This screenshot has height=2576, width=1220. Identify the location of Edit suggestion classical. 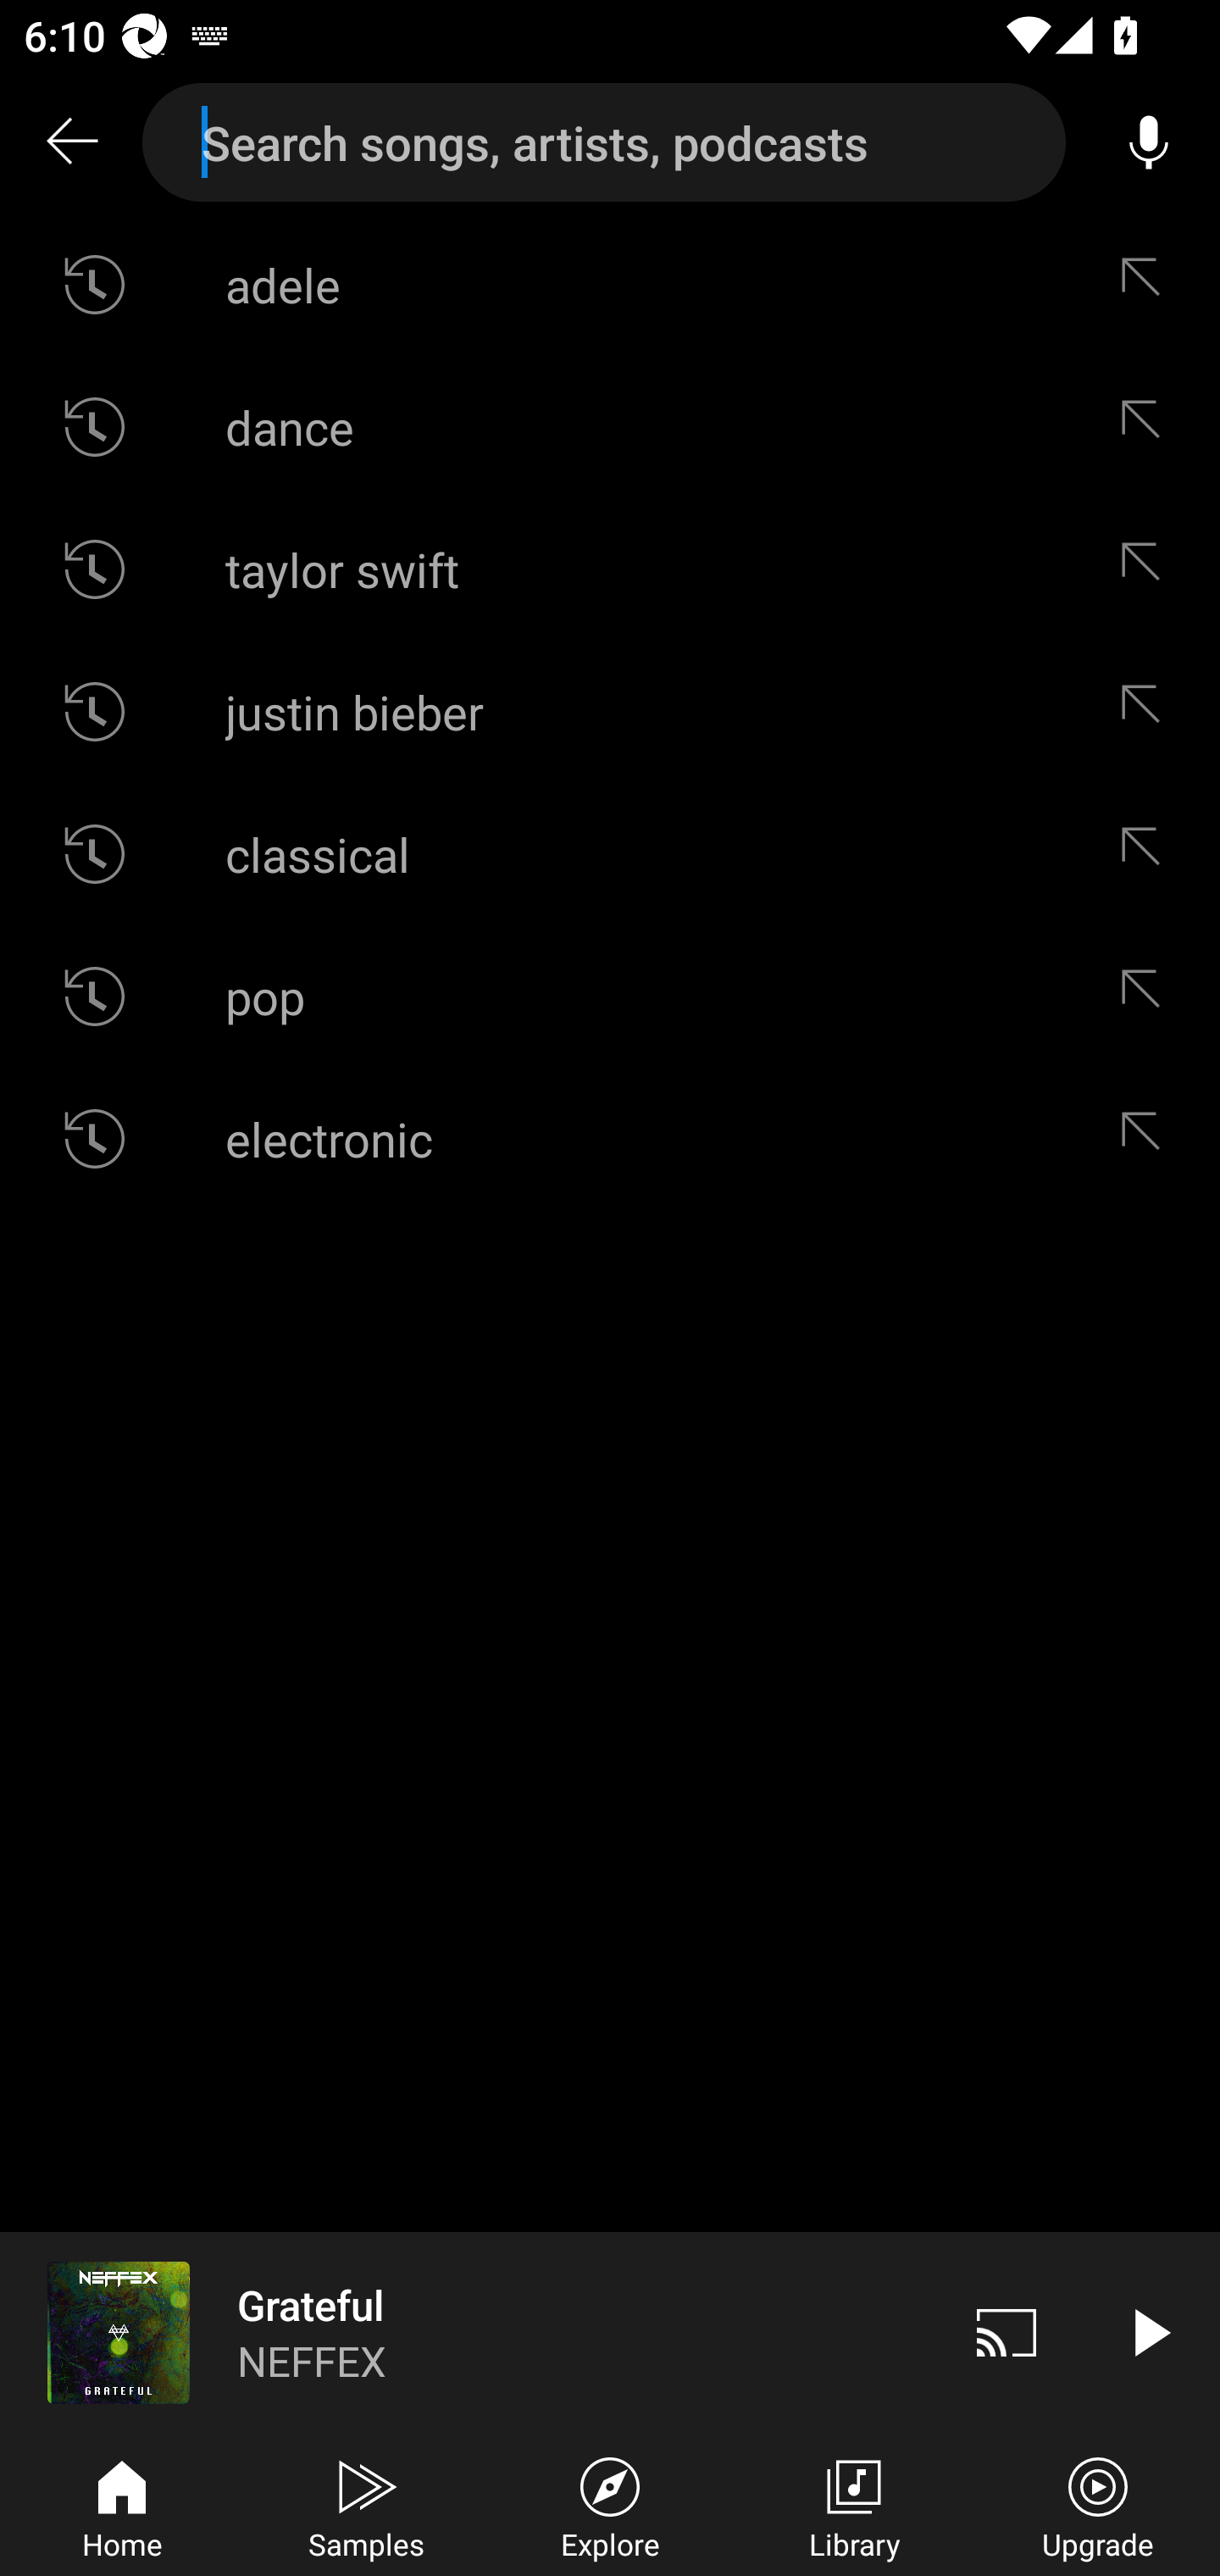
(1148, 854).